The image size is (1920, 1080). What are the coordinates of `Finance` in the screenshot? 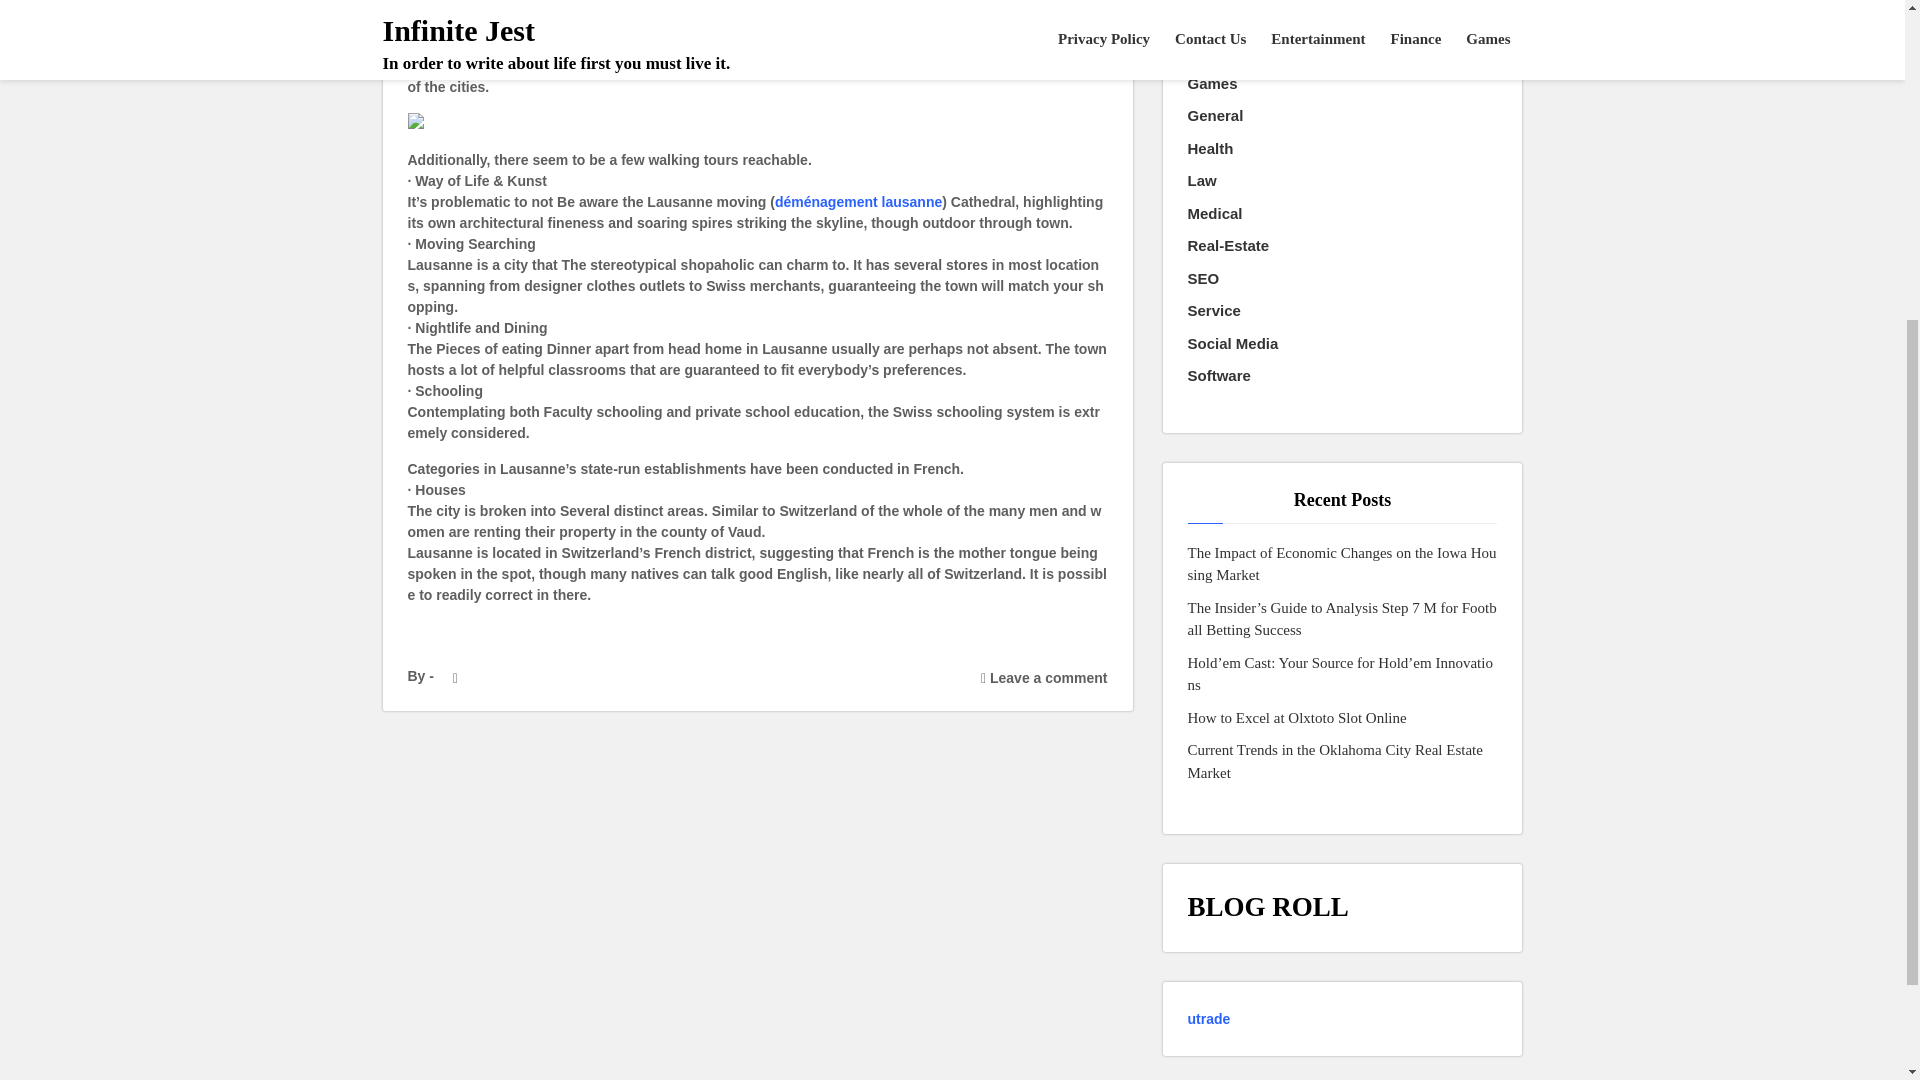 It's located at (1216, 50).